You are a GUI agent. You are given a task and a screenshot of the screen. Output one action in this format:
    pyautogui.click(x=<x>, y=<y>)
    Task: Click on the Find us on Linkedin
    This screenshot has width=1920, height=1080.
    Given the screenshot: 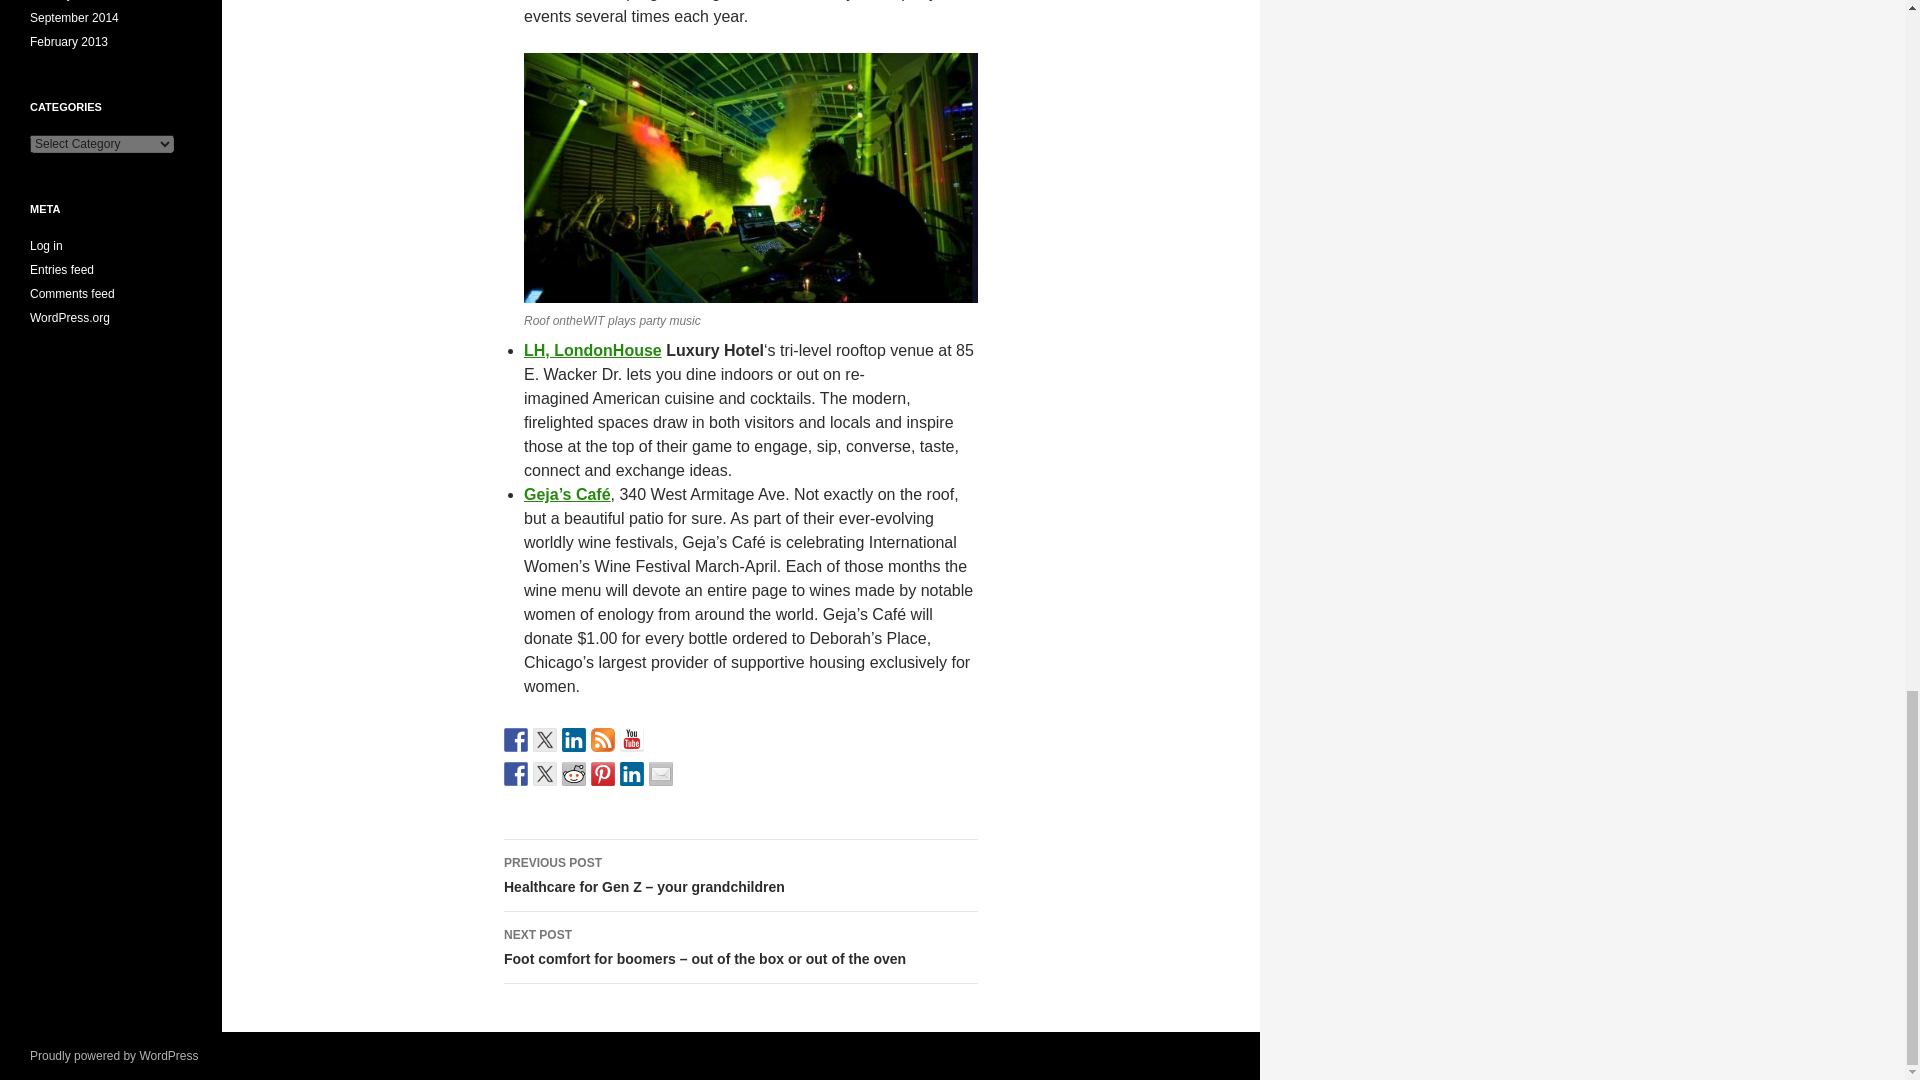 What is the action you would take?
    pyautogui.click(x=574, y=739)
    